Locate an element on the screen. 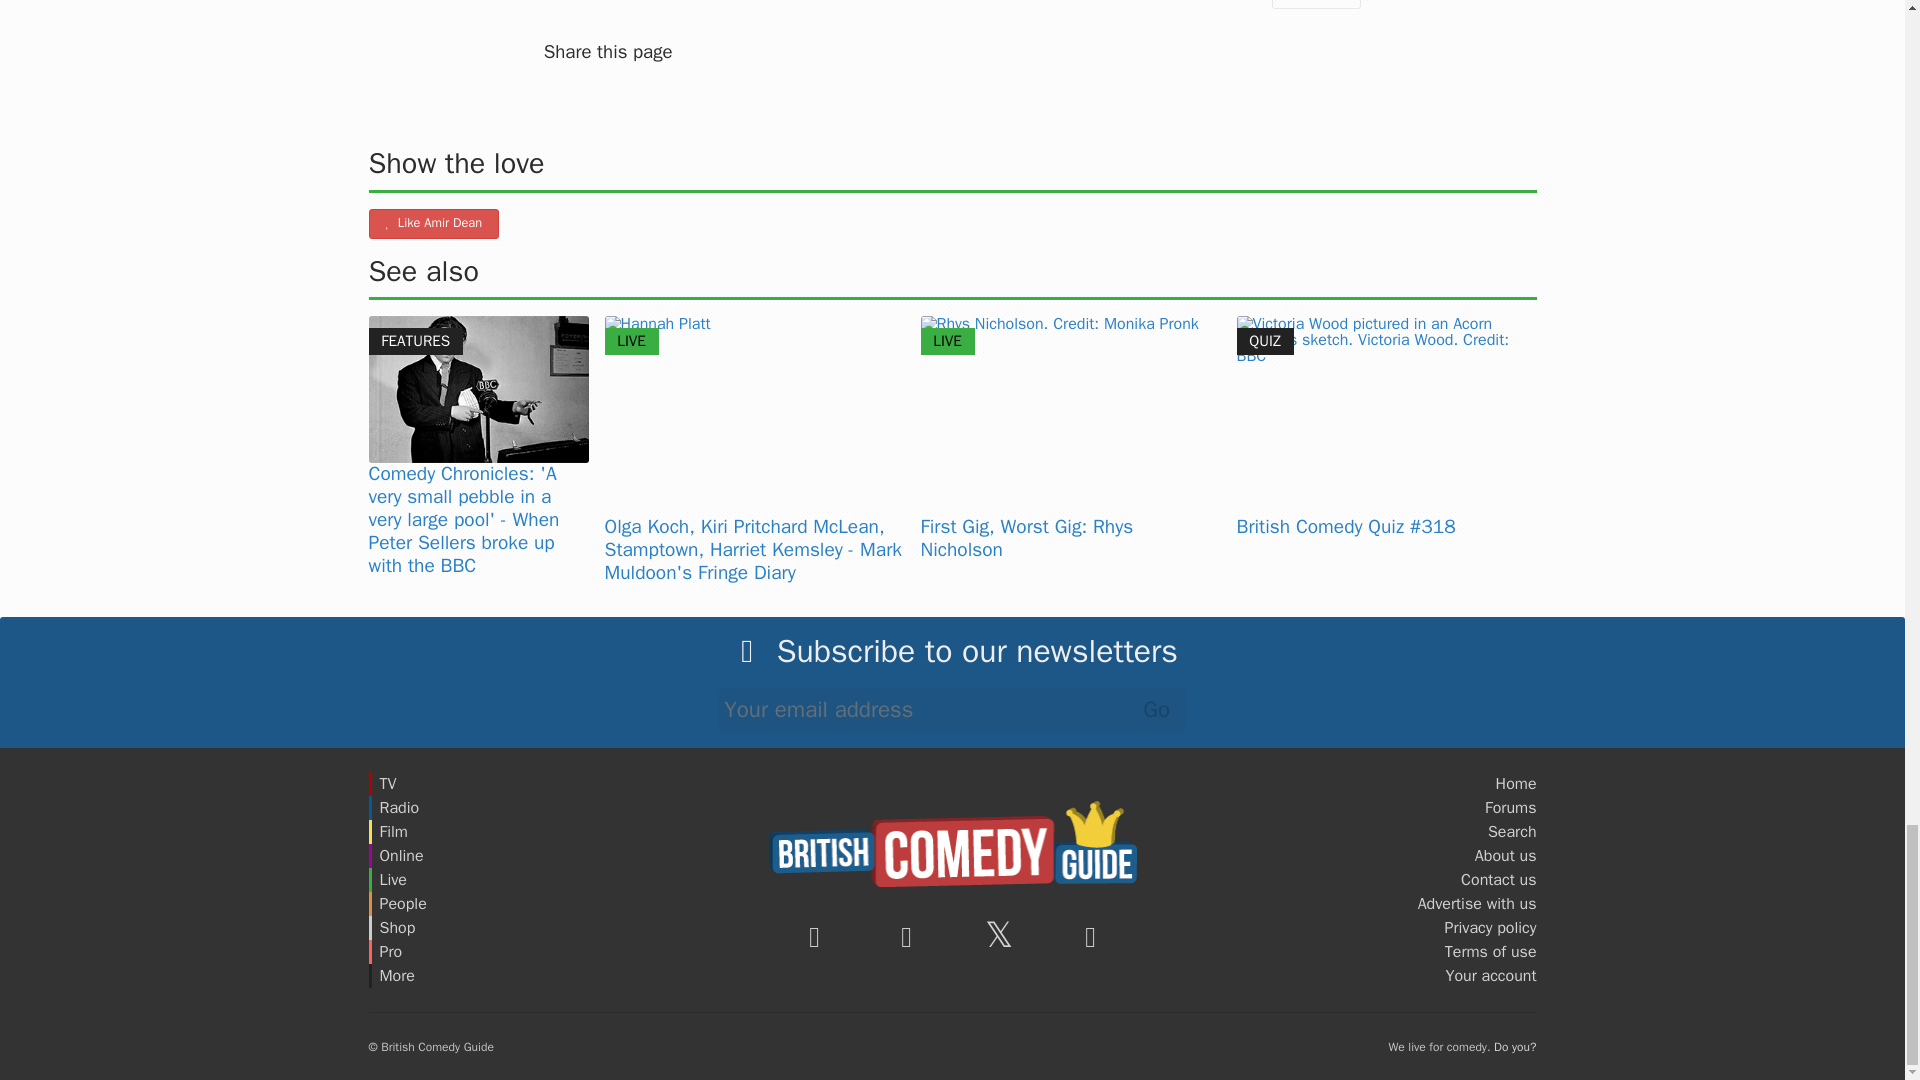 The width and height of the screenshot is (1920, 1080). Rhys Nicholson. Credit: Monika Pronk is located at coordinates (1069, 416).